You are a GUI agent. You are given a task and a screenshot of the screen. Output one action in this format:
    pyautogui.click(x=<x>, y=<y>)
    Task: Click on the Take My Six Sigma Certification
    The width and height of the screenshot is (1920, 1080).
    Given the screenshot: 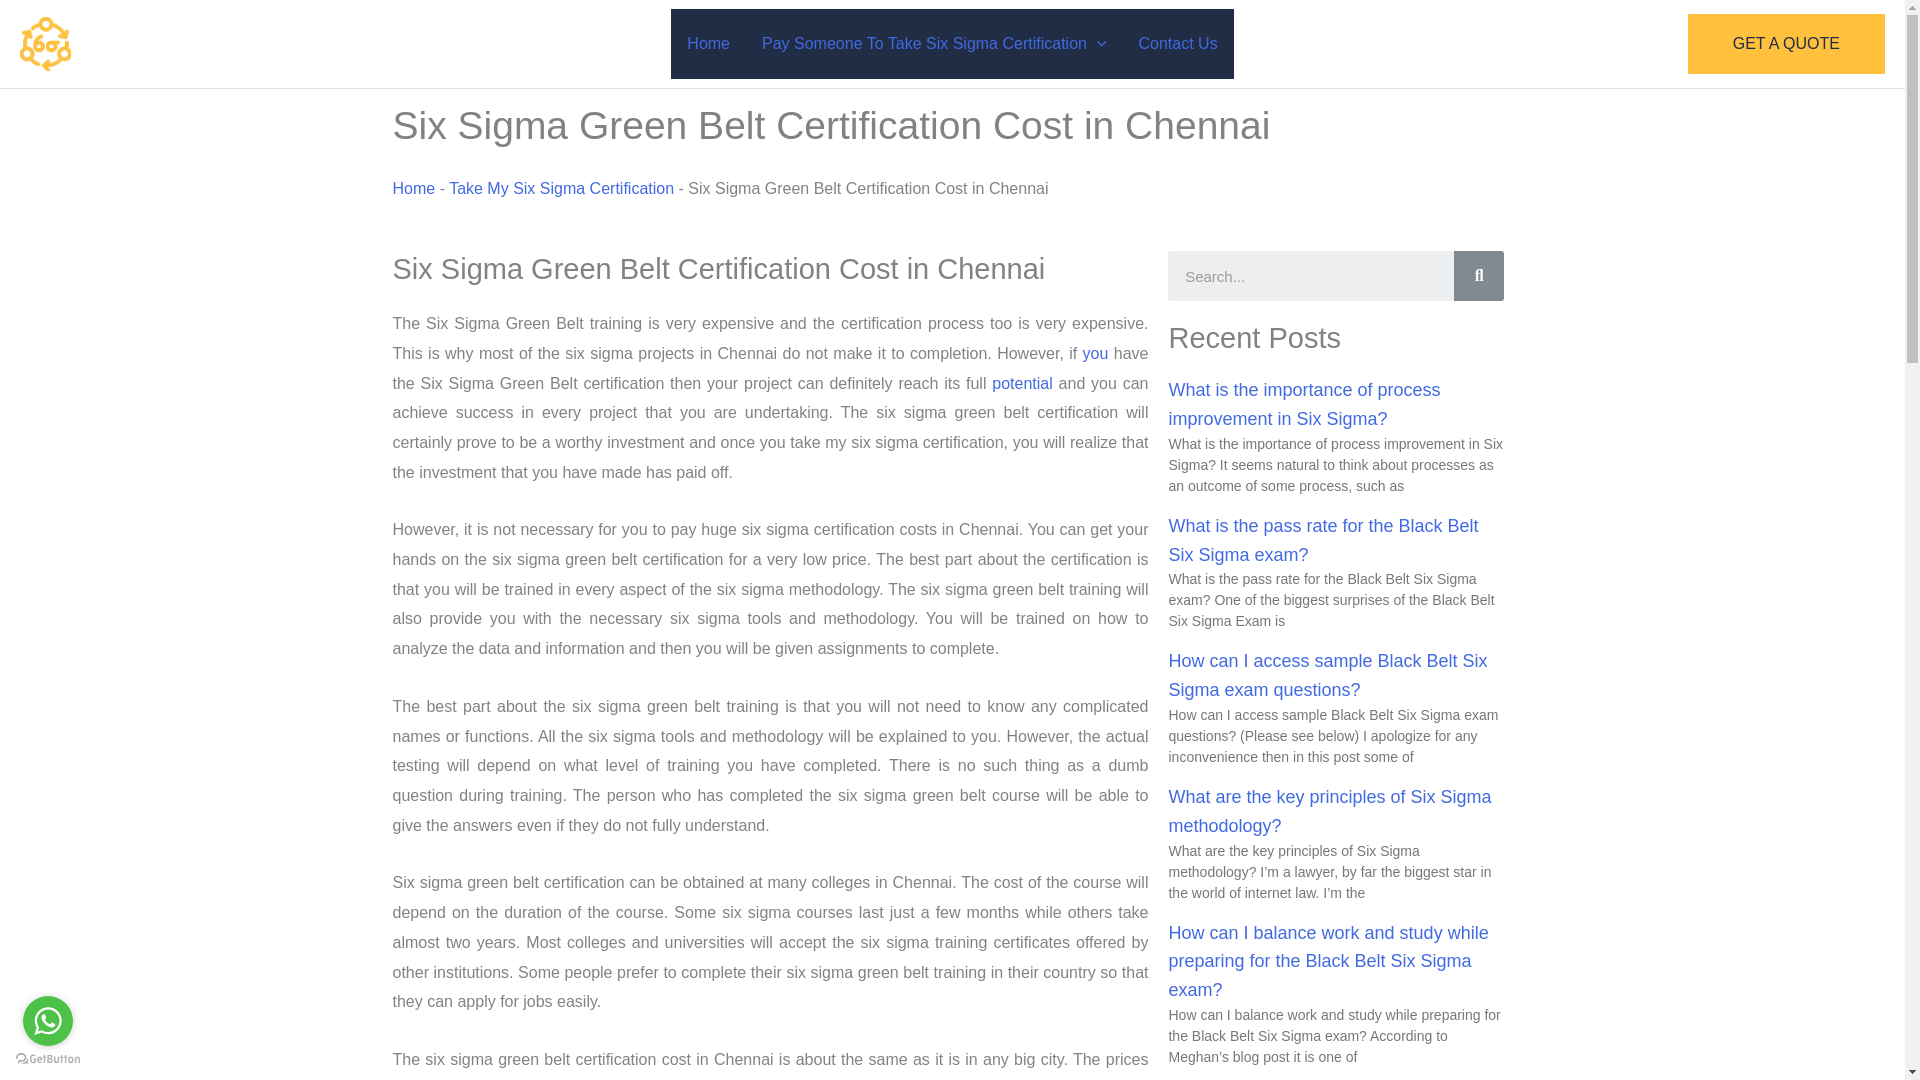 What is the action you would take?
    pyautogui.click(x=561, y=188)
    